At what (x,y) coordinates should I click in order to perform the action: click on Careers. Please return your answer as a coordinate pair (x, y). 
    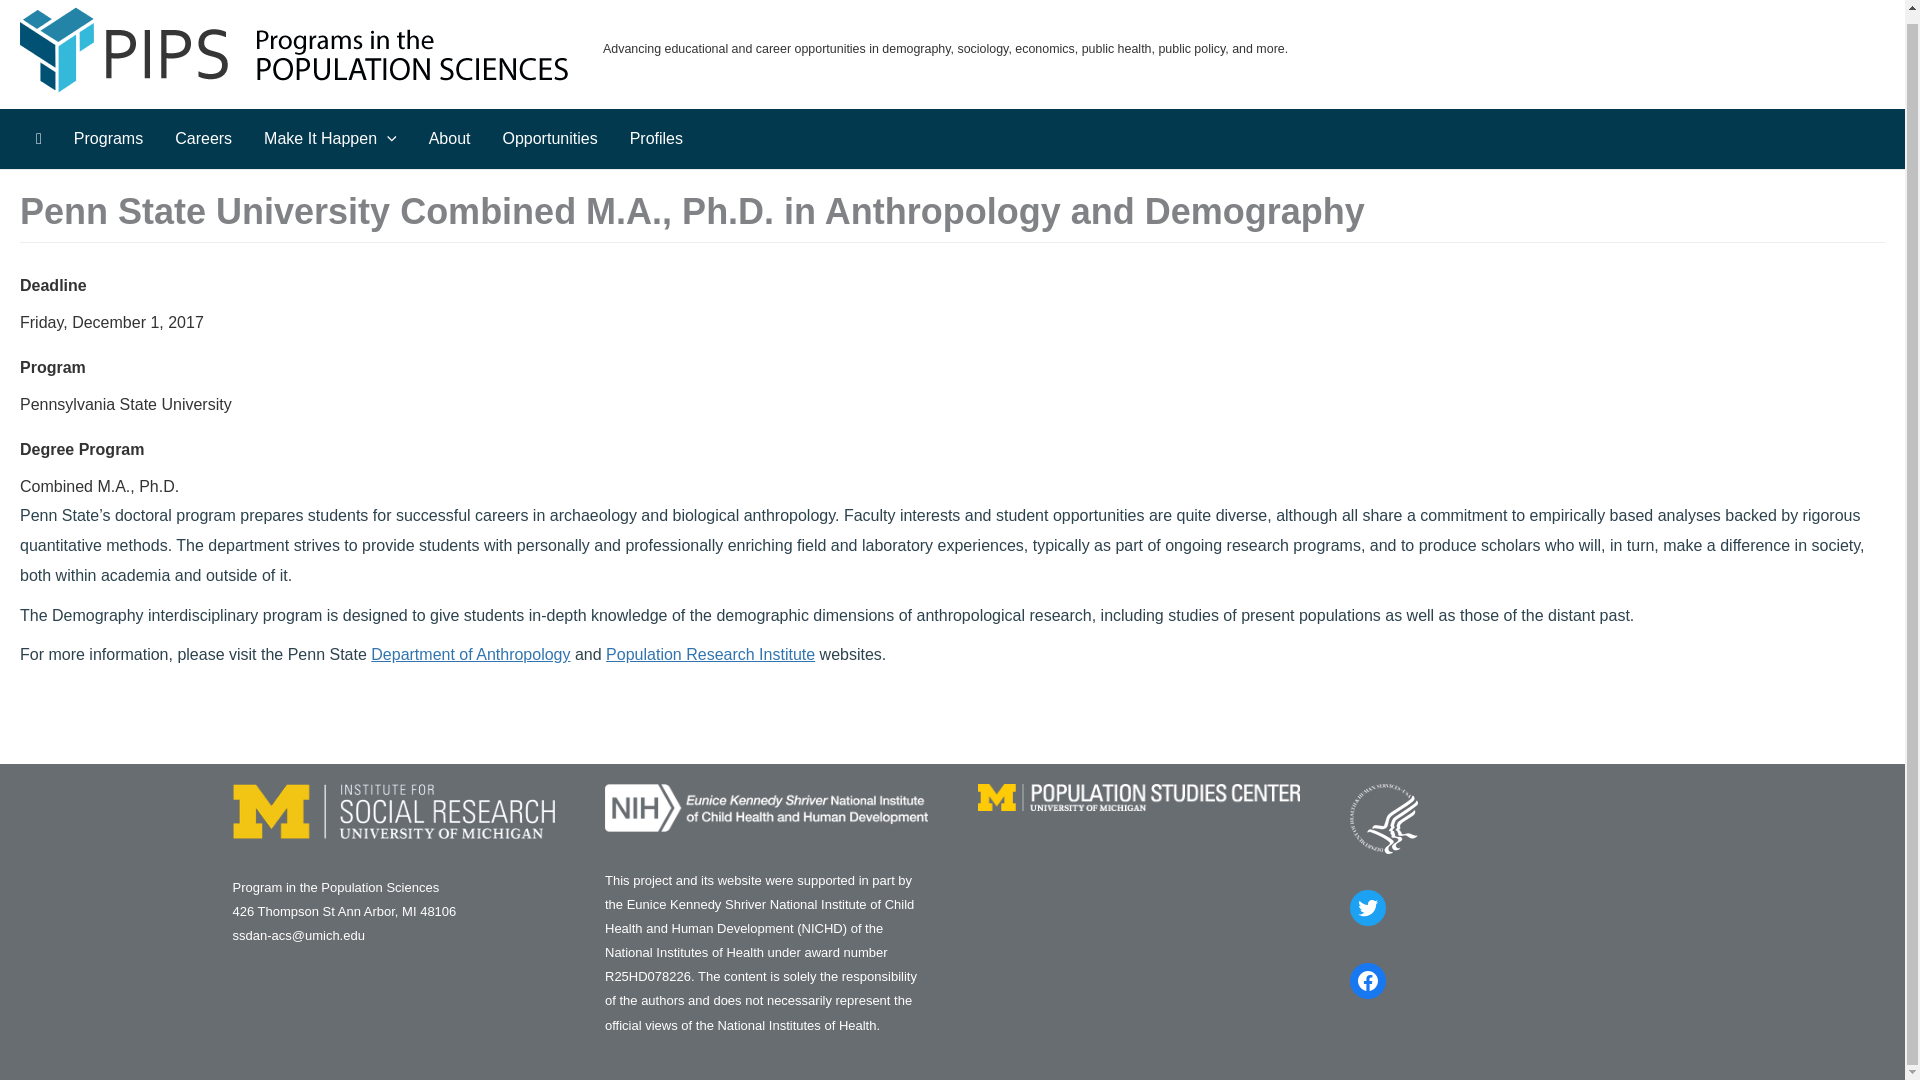
    Looking at the image, I should click on (203, 138).